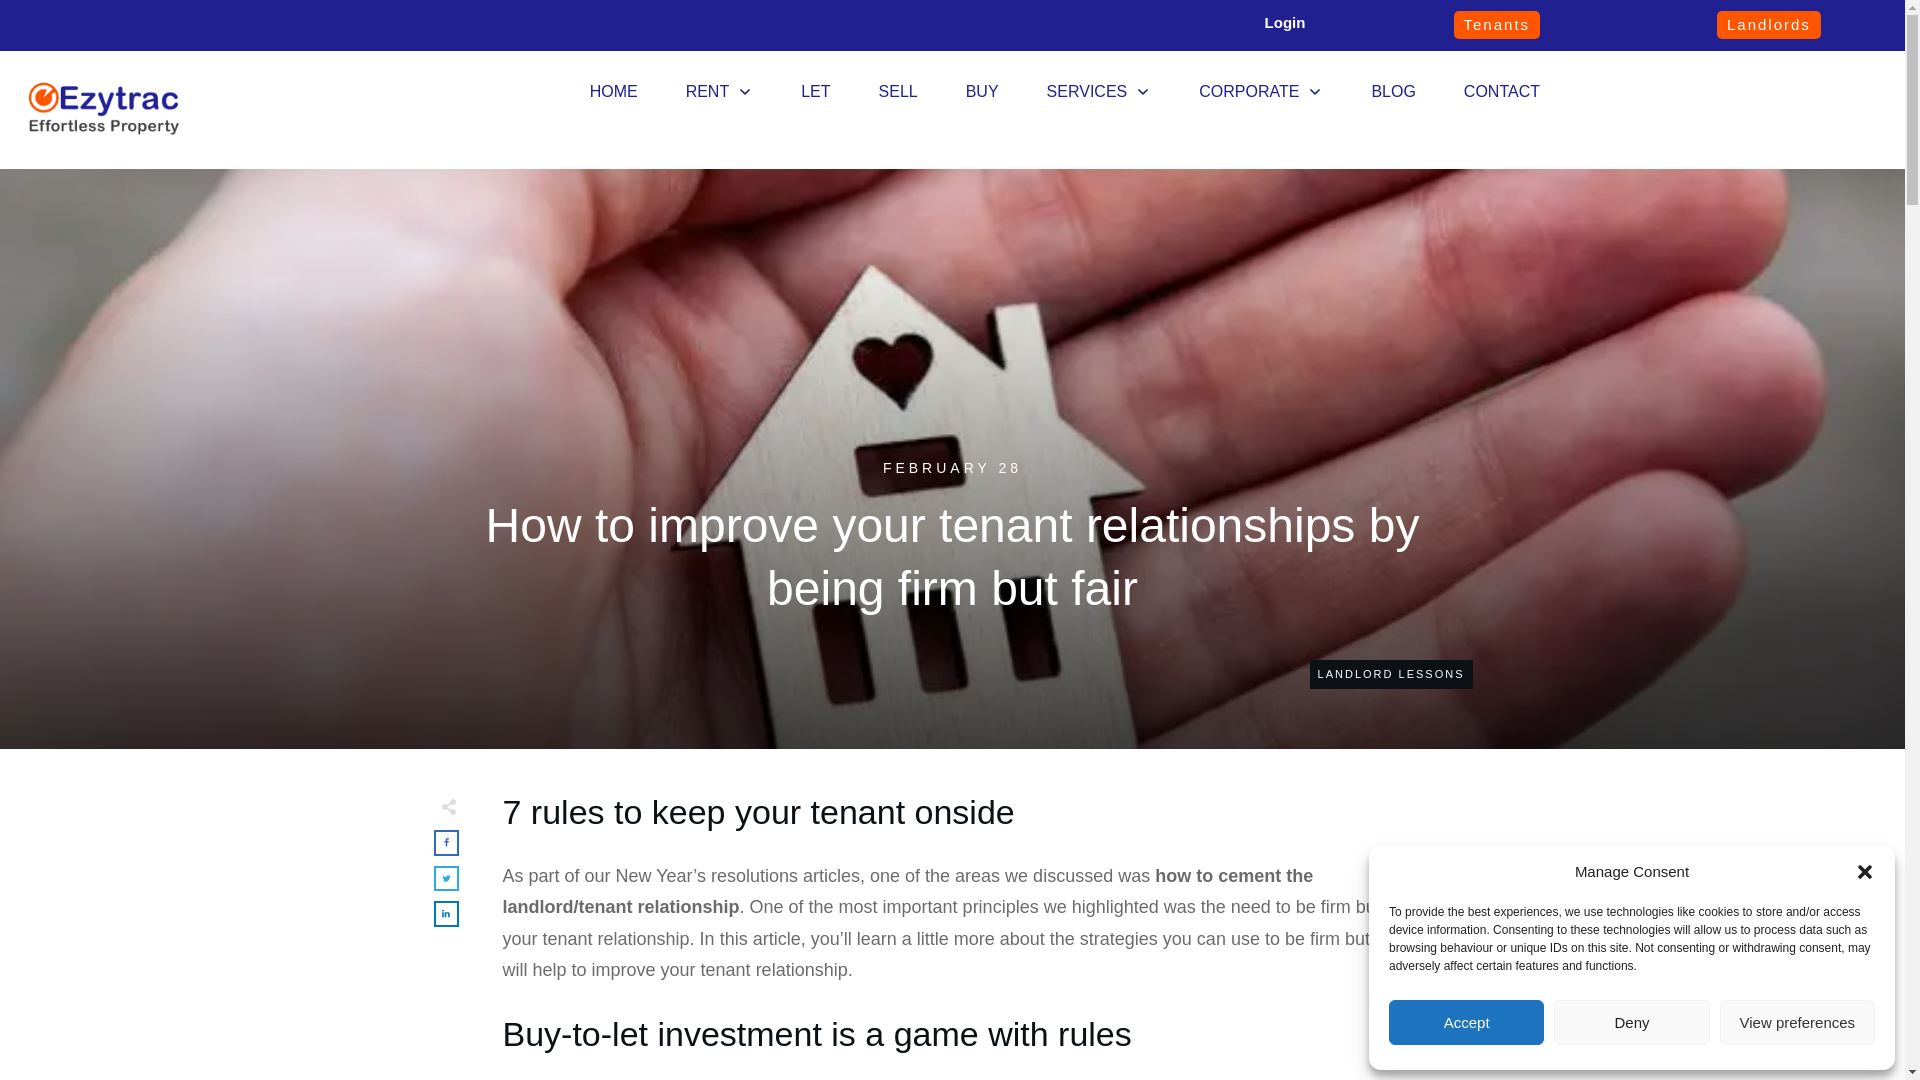 The image size is (1920, 1080). Describe the element at coordinates (1466, 1022) in the screenshot. I see `Accept` at that location.